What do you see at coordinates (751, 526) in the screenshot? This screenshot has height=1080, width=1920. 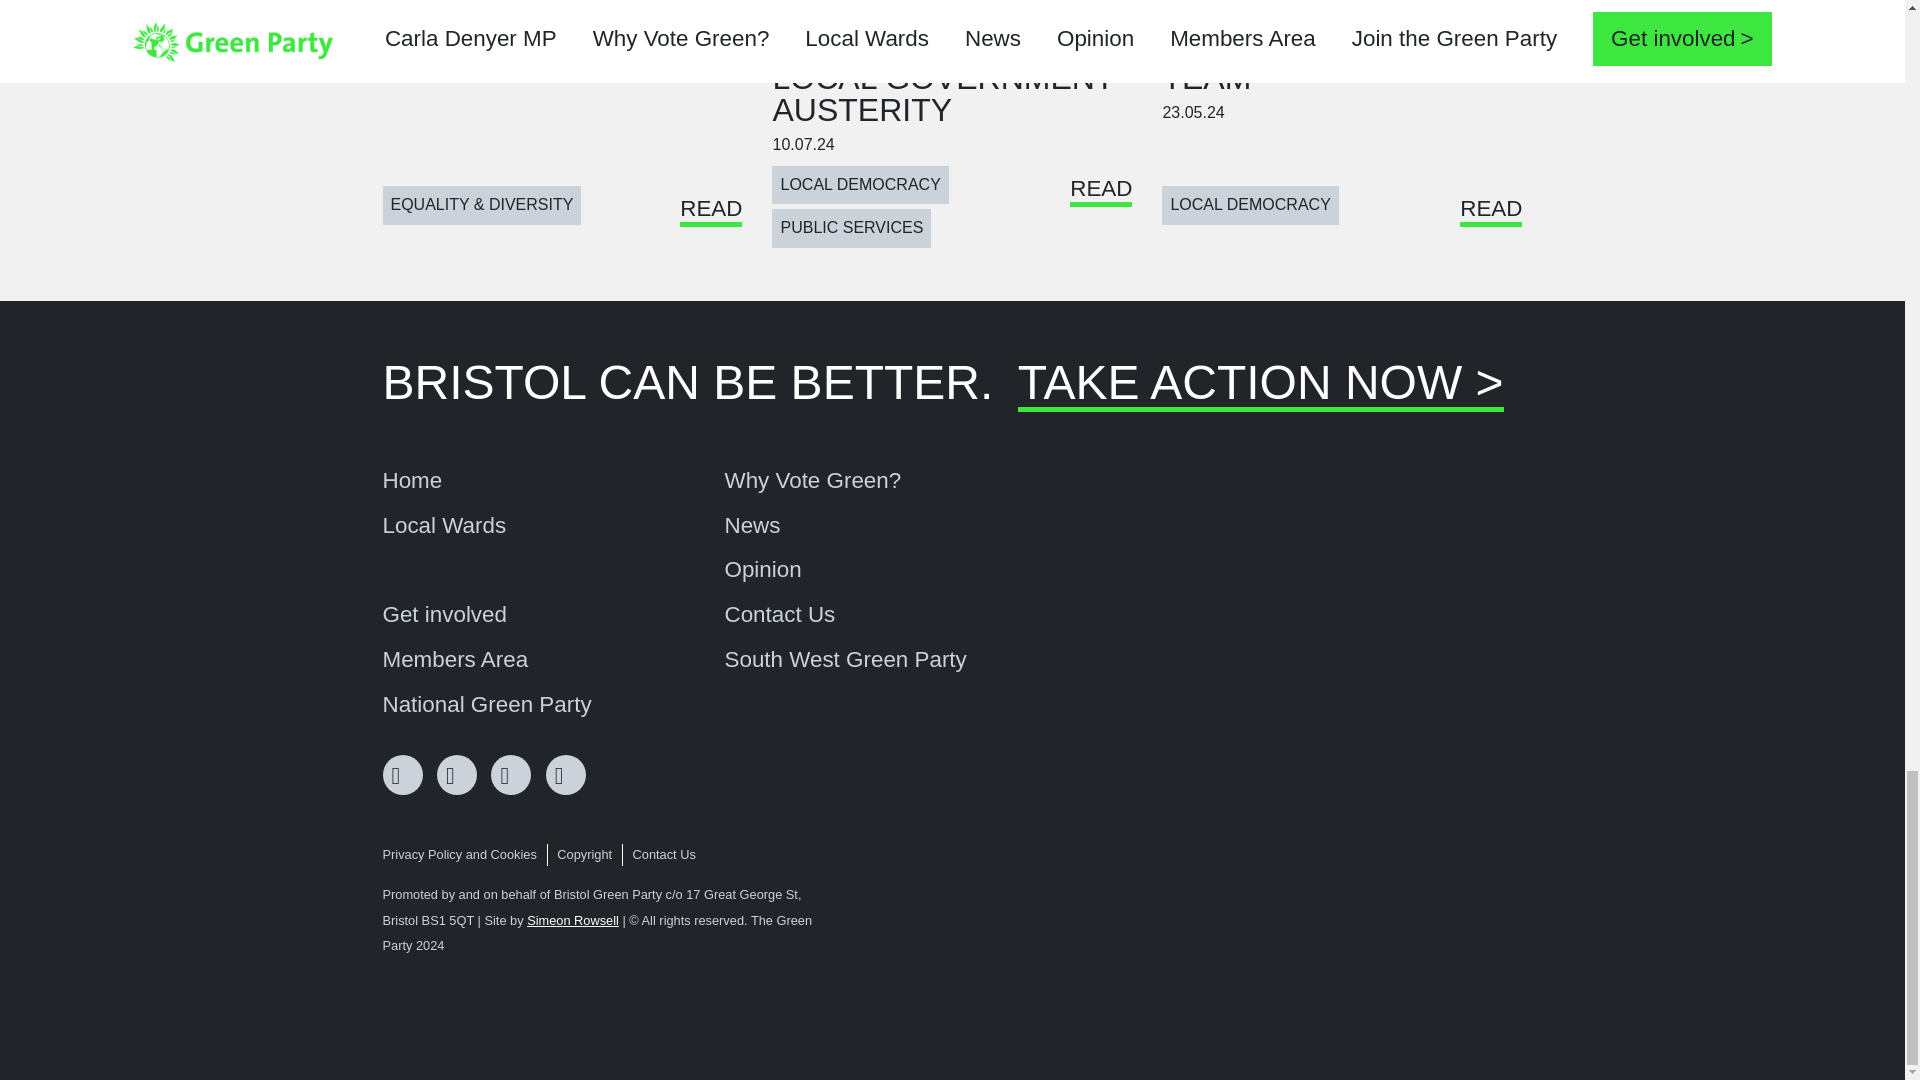 I see `News` at bounding box center [751, 526].